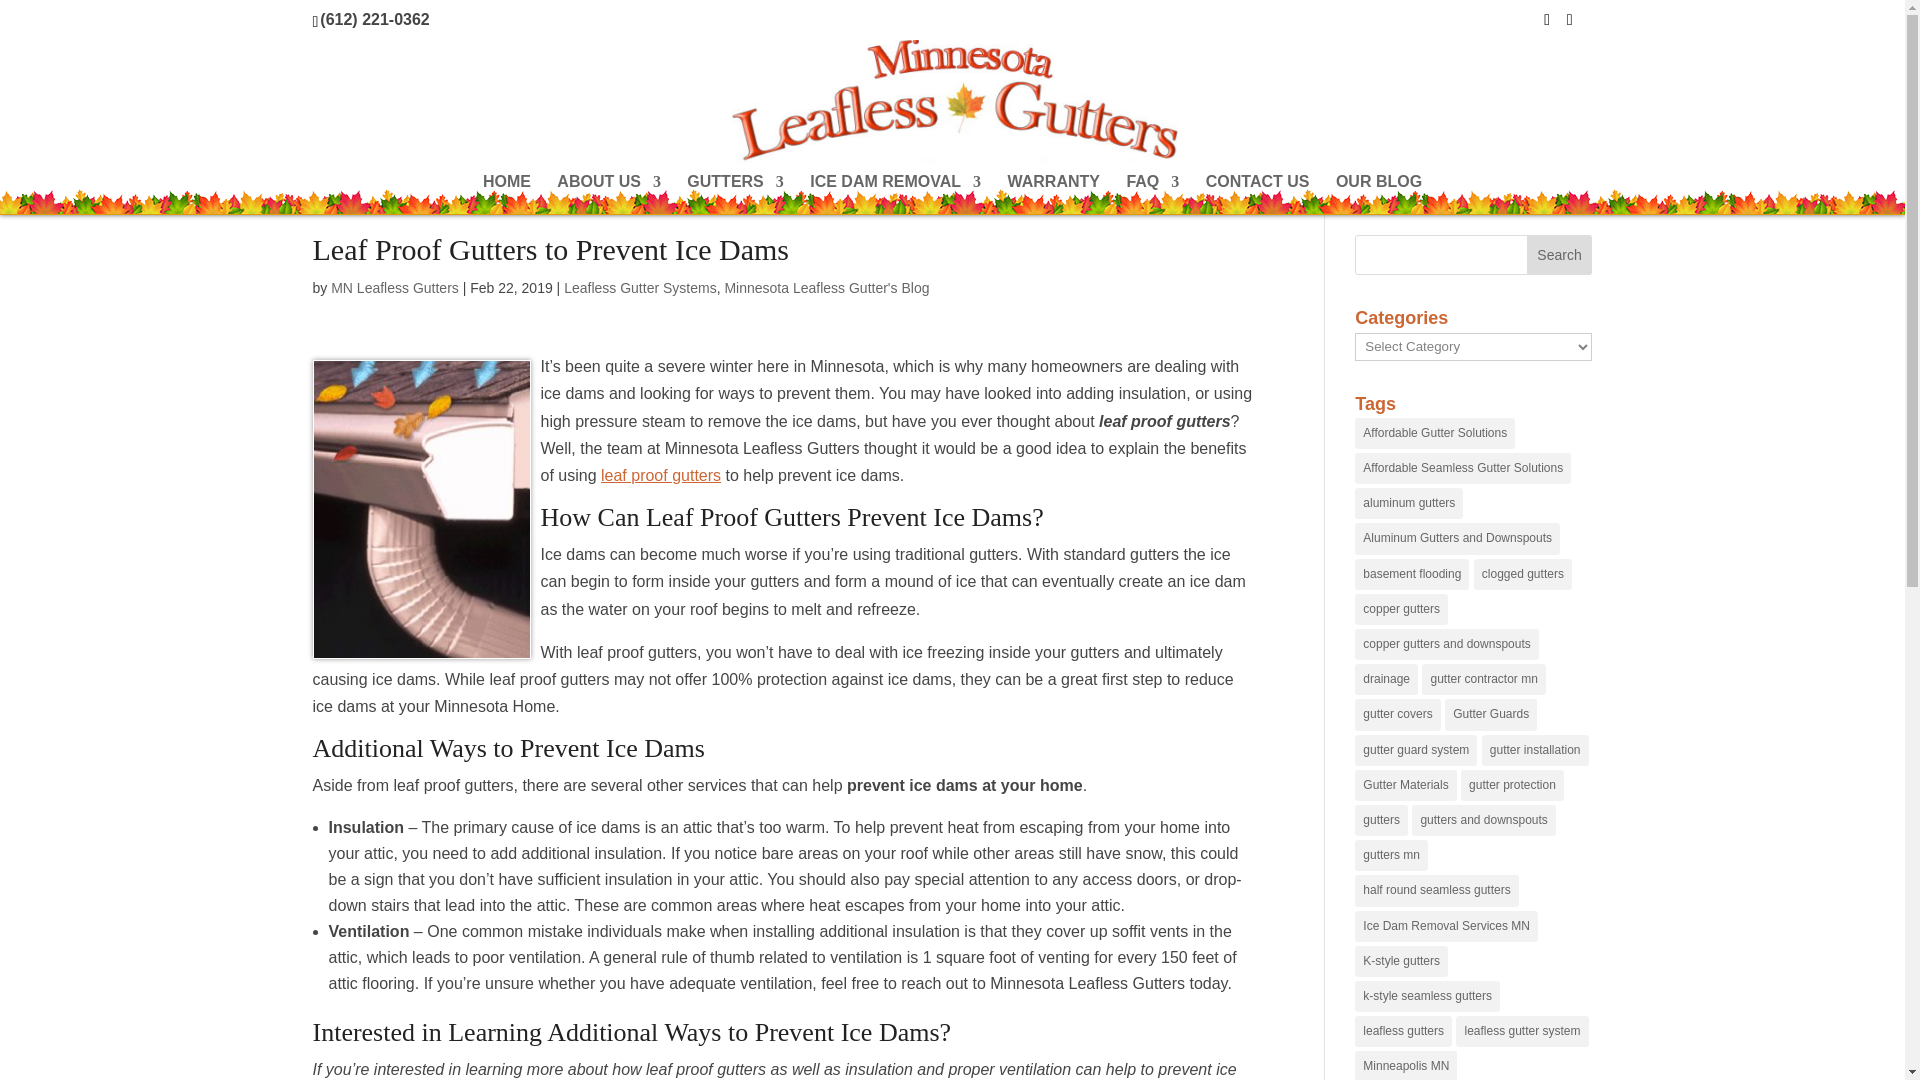 This screenshot has width=1920, height=1080. What do you see at coordinates (1379, 194) in the screenshot?
I see `OUR BLOG` at bounding box center [1379, 194].